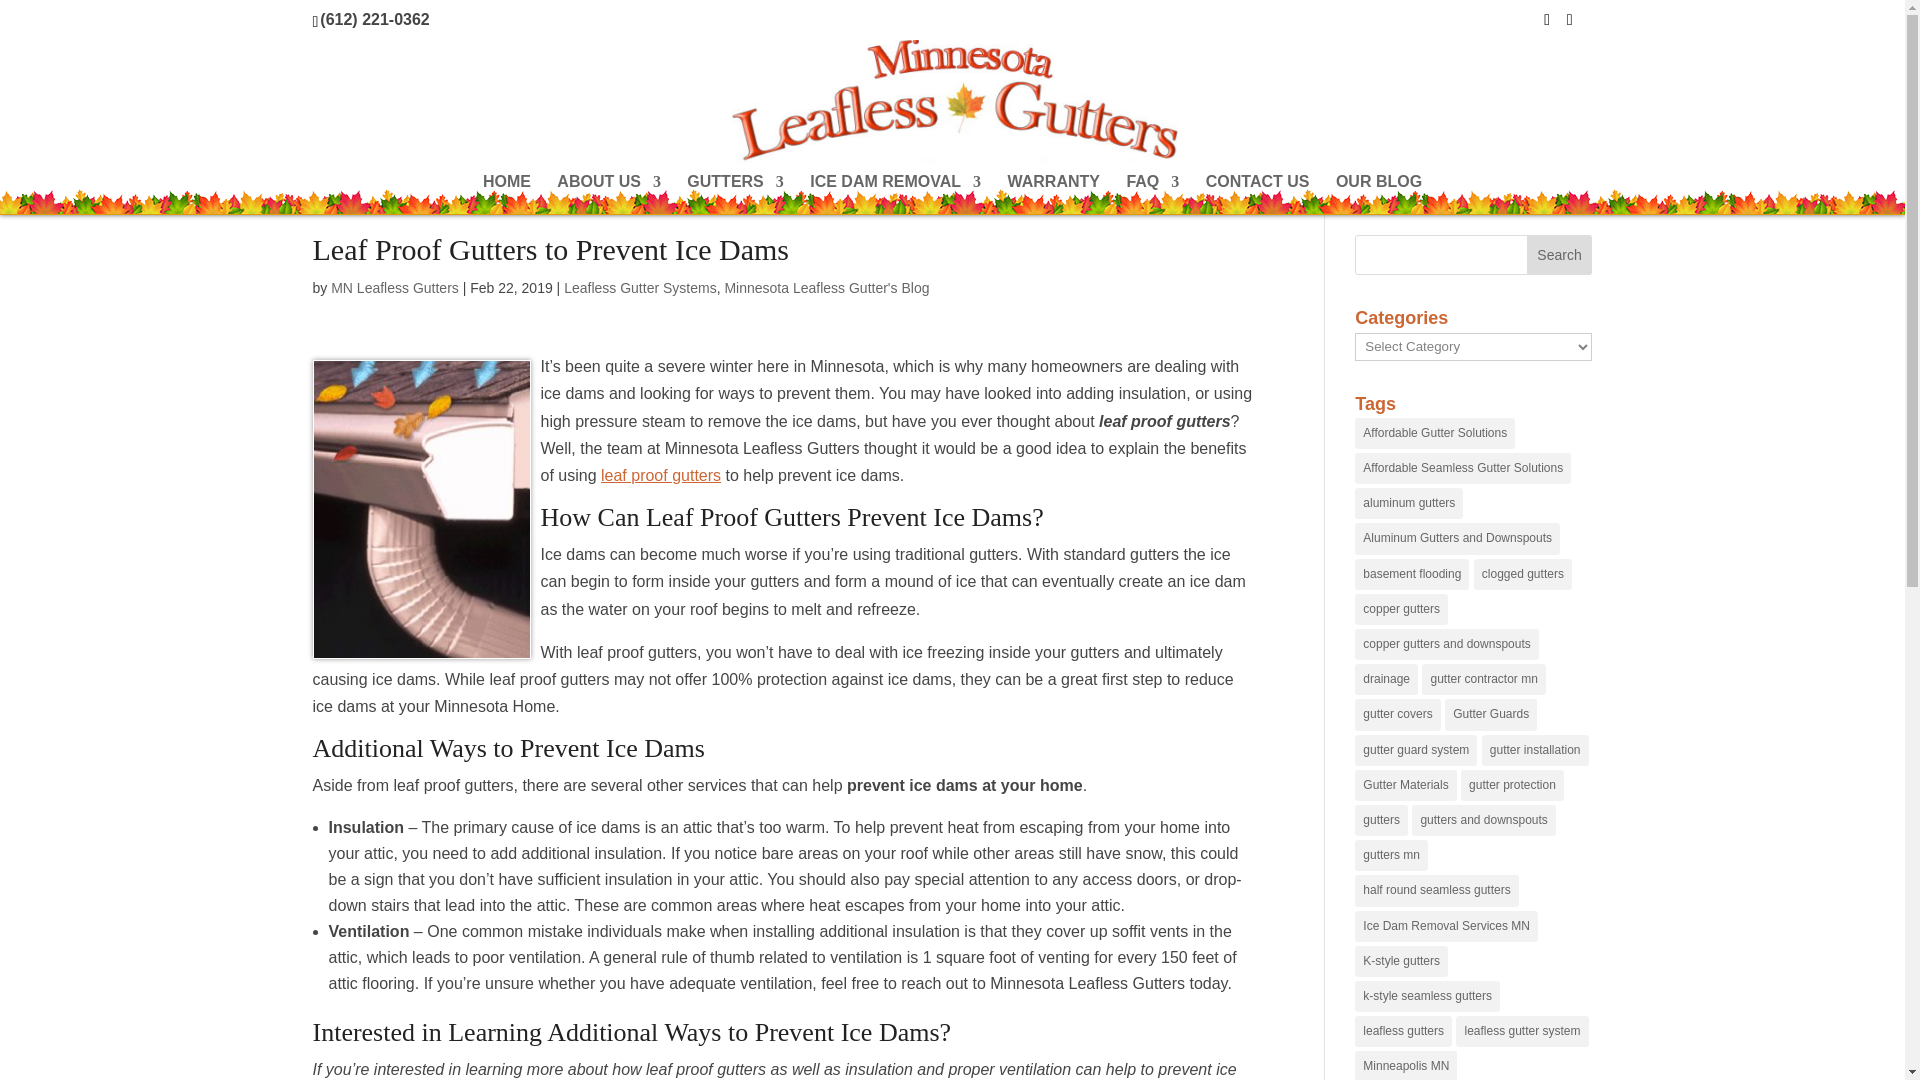 This screenshot has width=1920, height=1080. What do you see at coordinates (1379, 194) in the screenshot?
I see `OUR BLOG` at bounding box center [1379, 194].